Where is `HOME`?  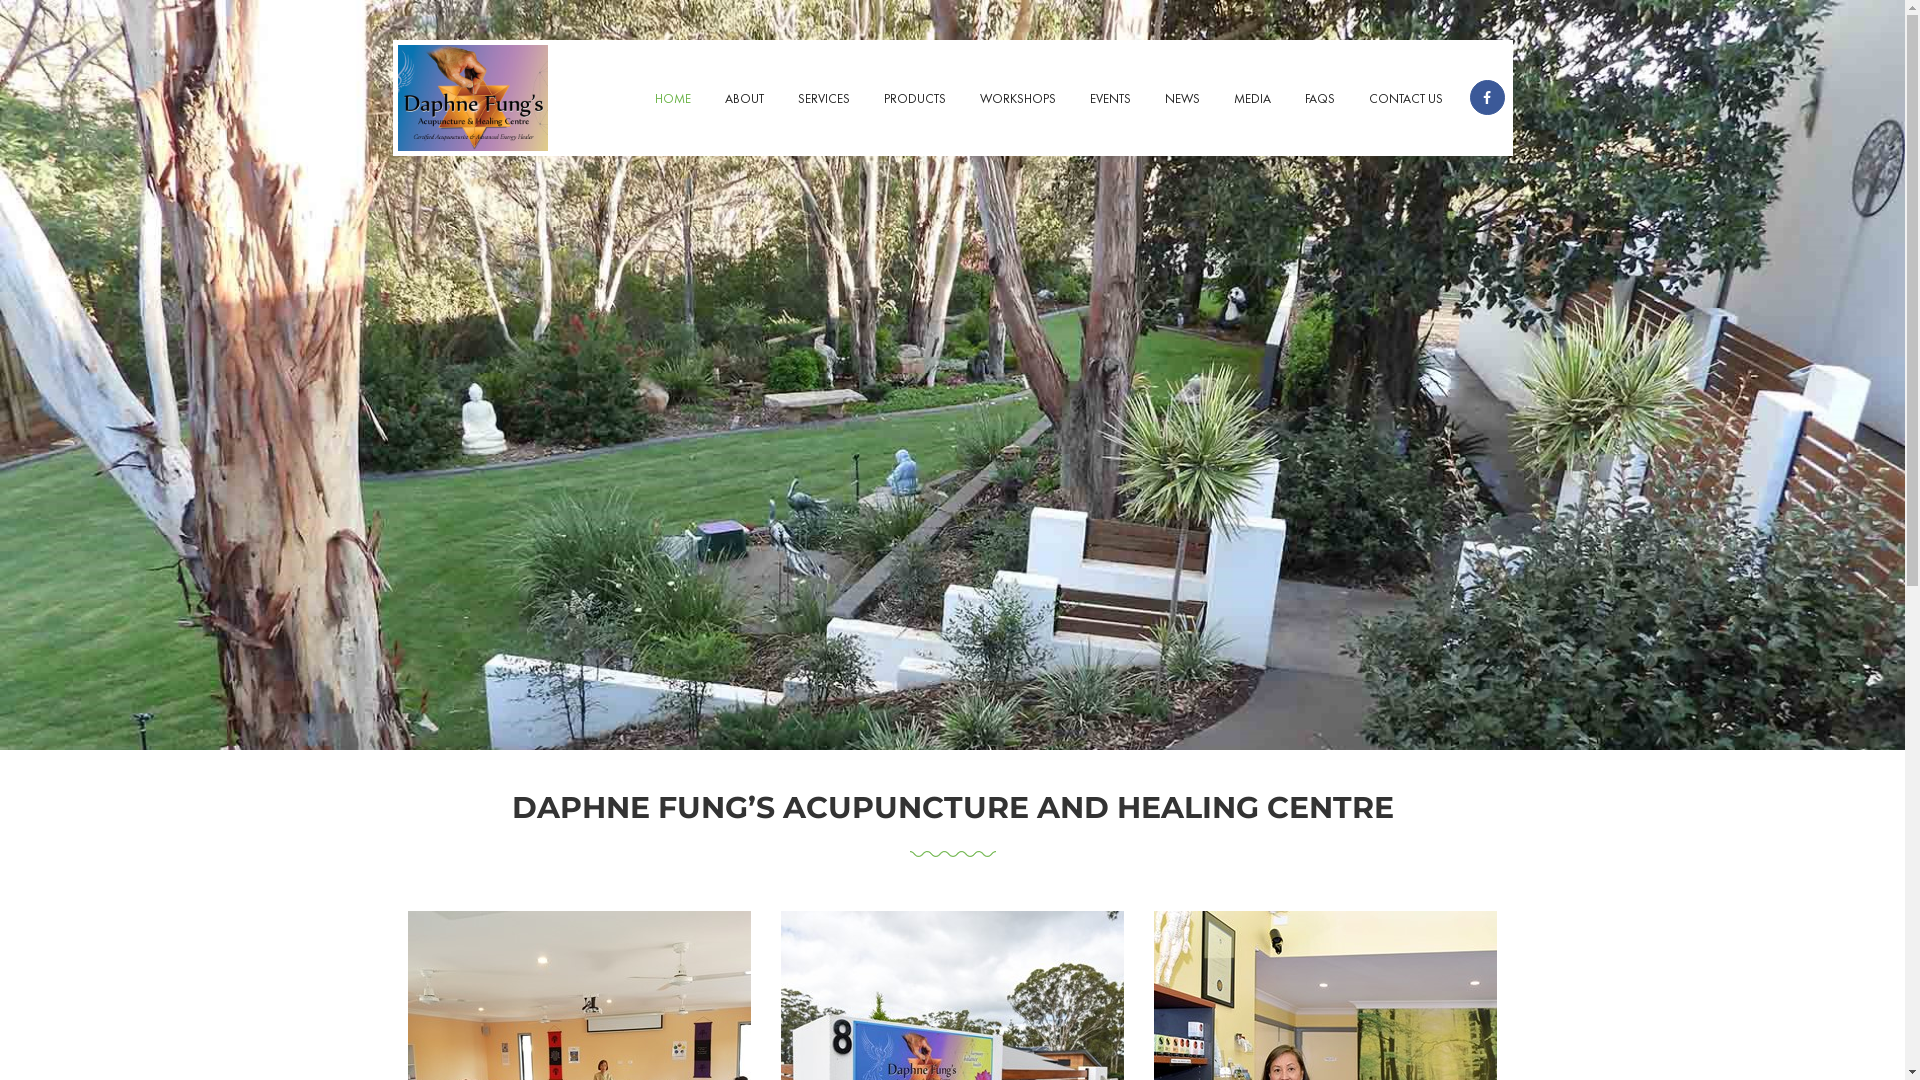
HOME is located at coordinates (673, 100).